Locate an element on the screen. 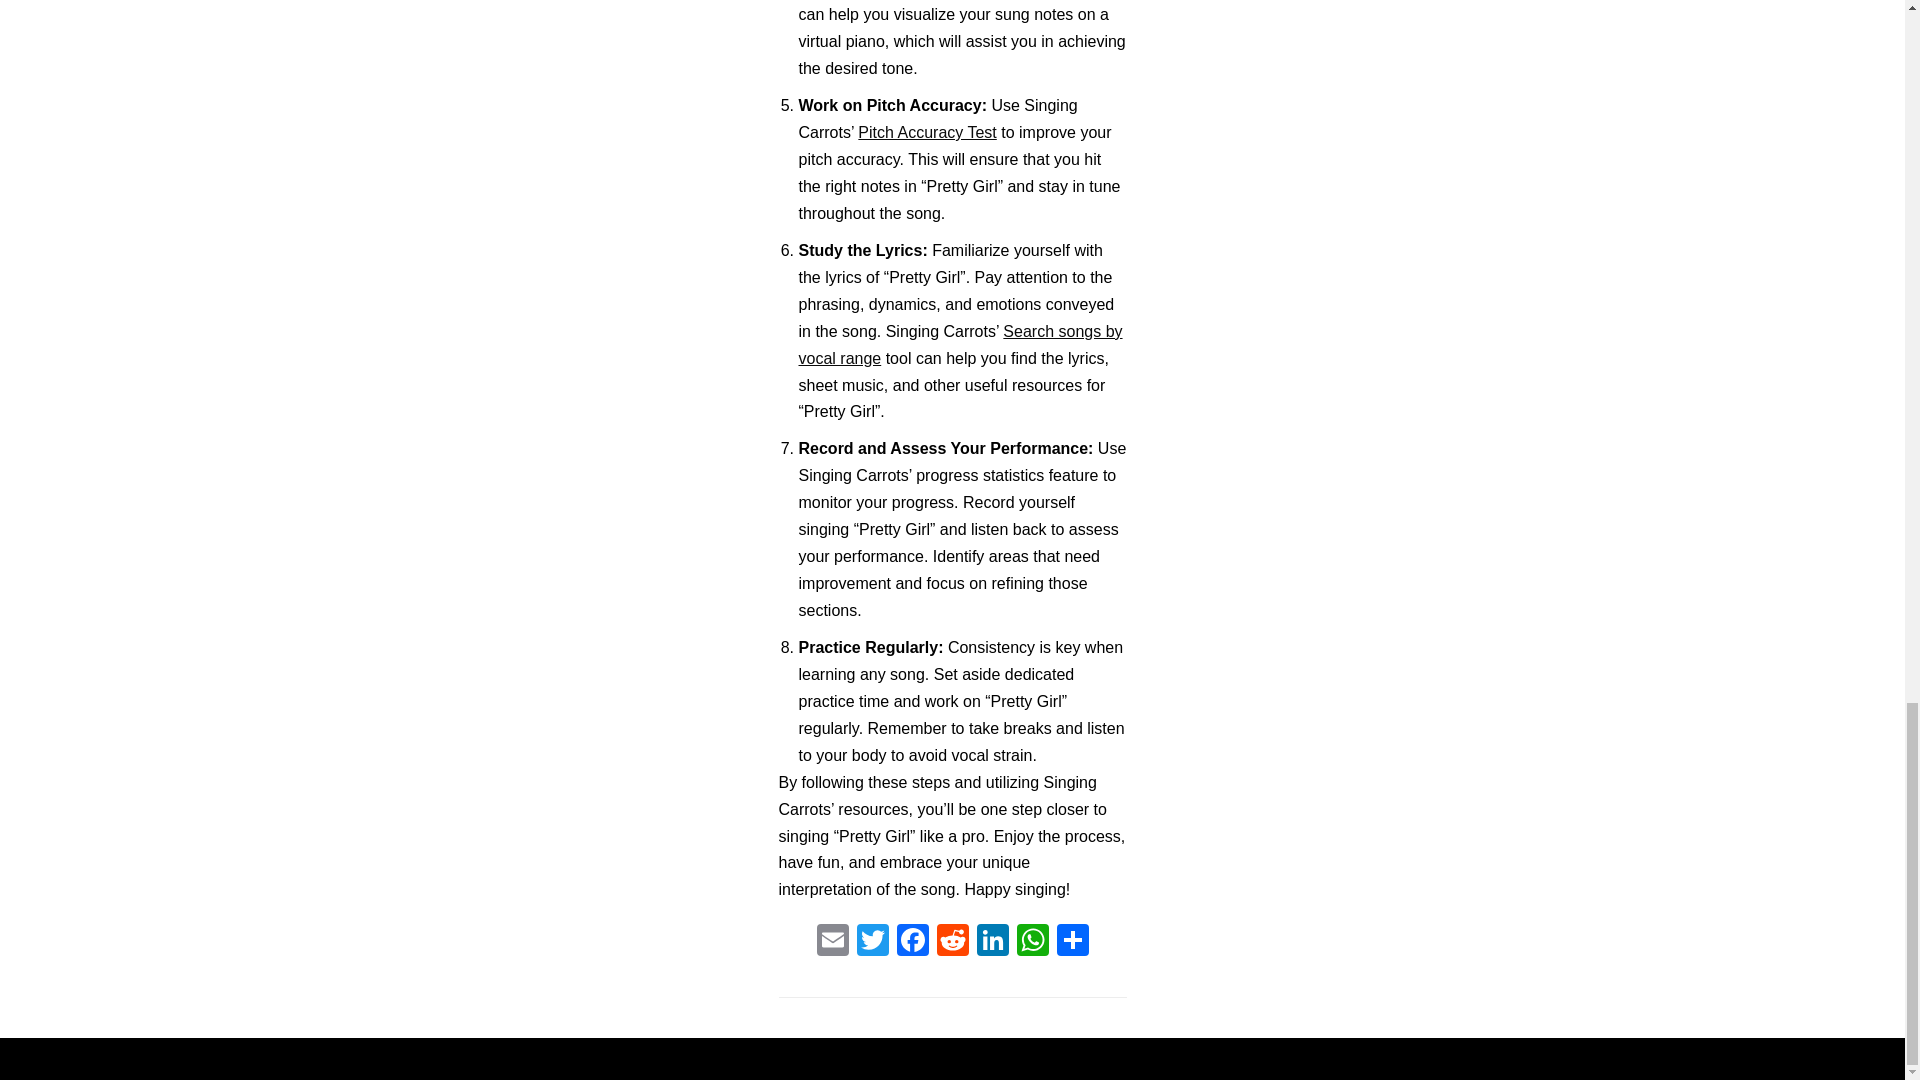 The height and width of the screenshot is (1080, 1920). Neve is located at coordinates (860, 1058).